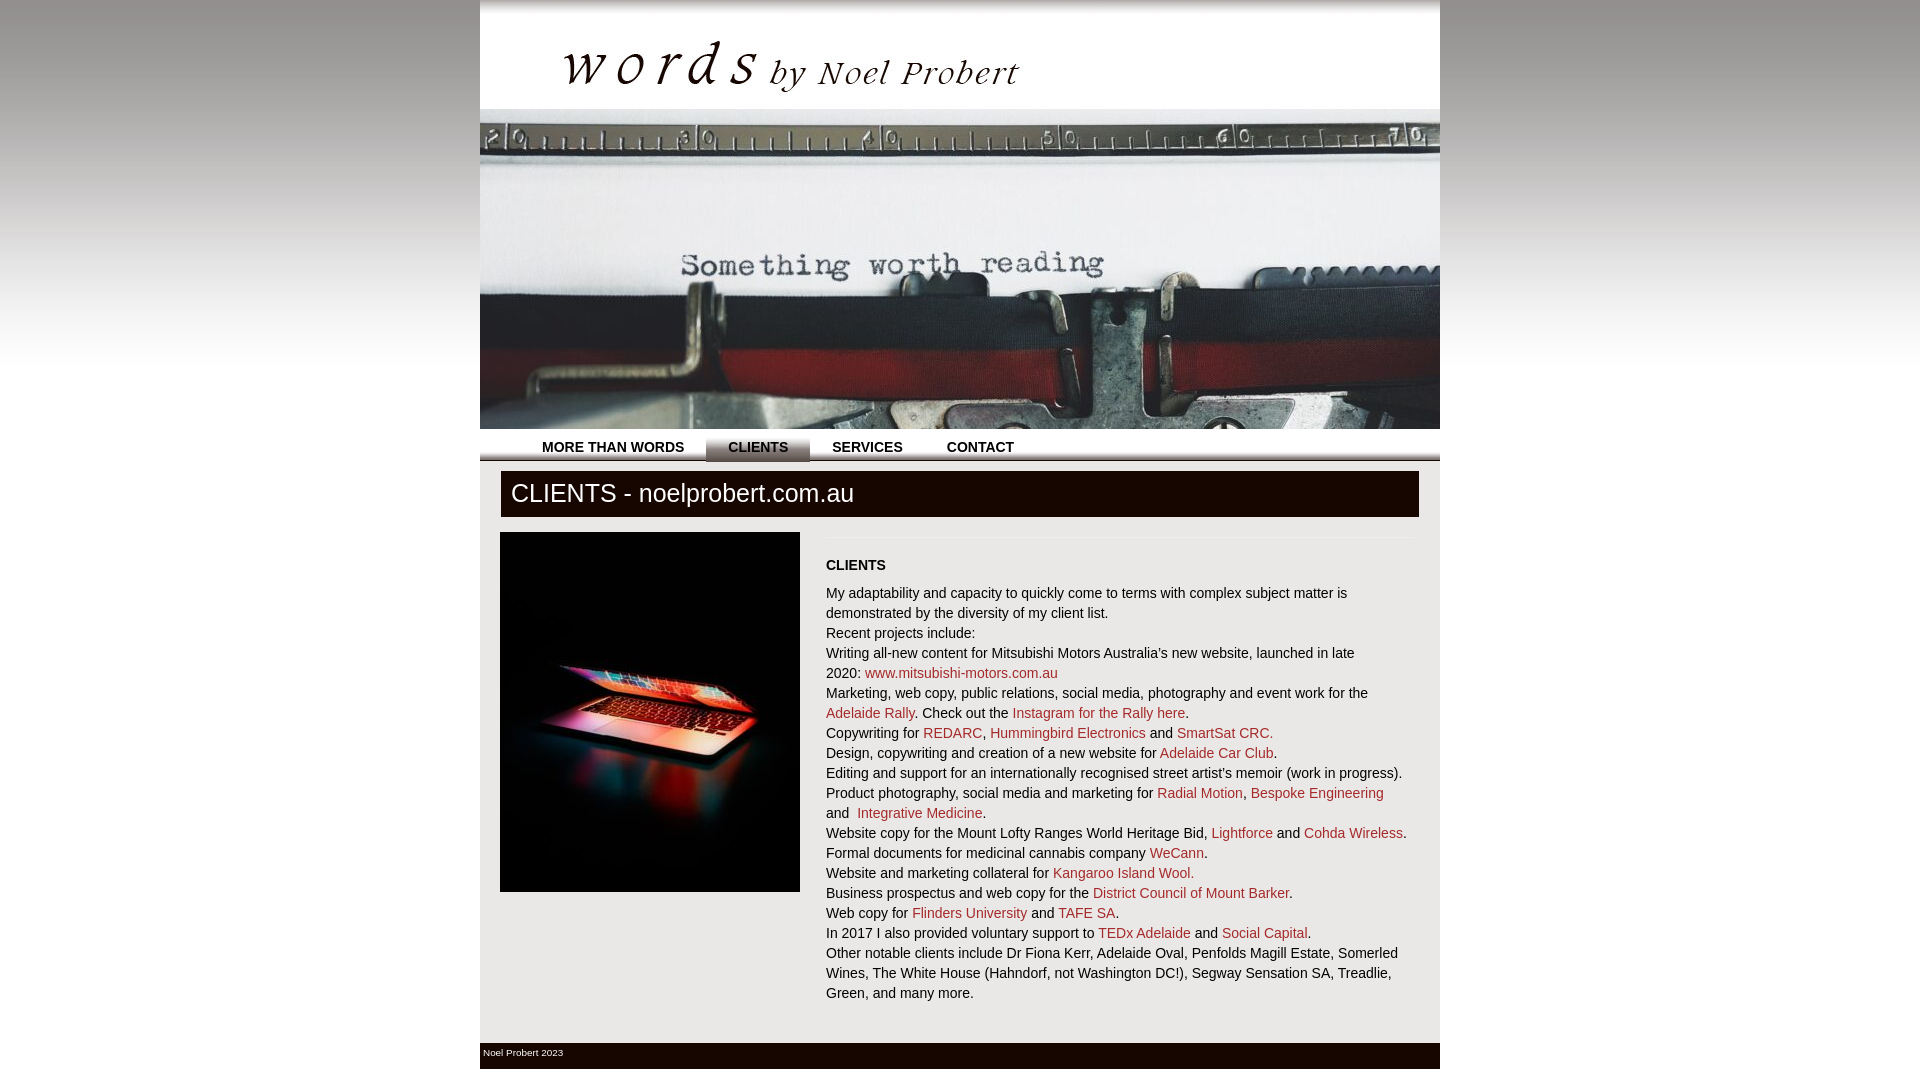 This screenshot has width=1920, height=1080. What do you see at coordinates (1191, 893) in the screenshot?
I see `District Council of Mount Barker` at bounding box center [1191, 893].